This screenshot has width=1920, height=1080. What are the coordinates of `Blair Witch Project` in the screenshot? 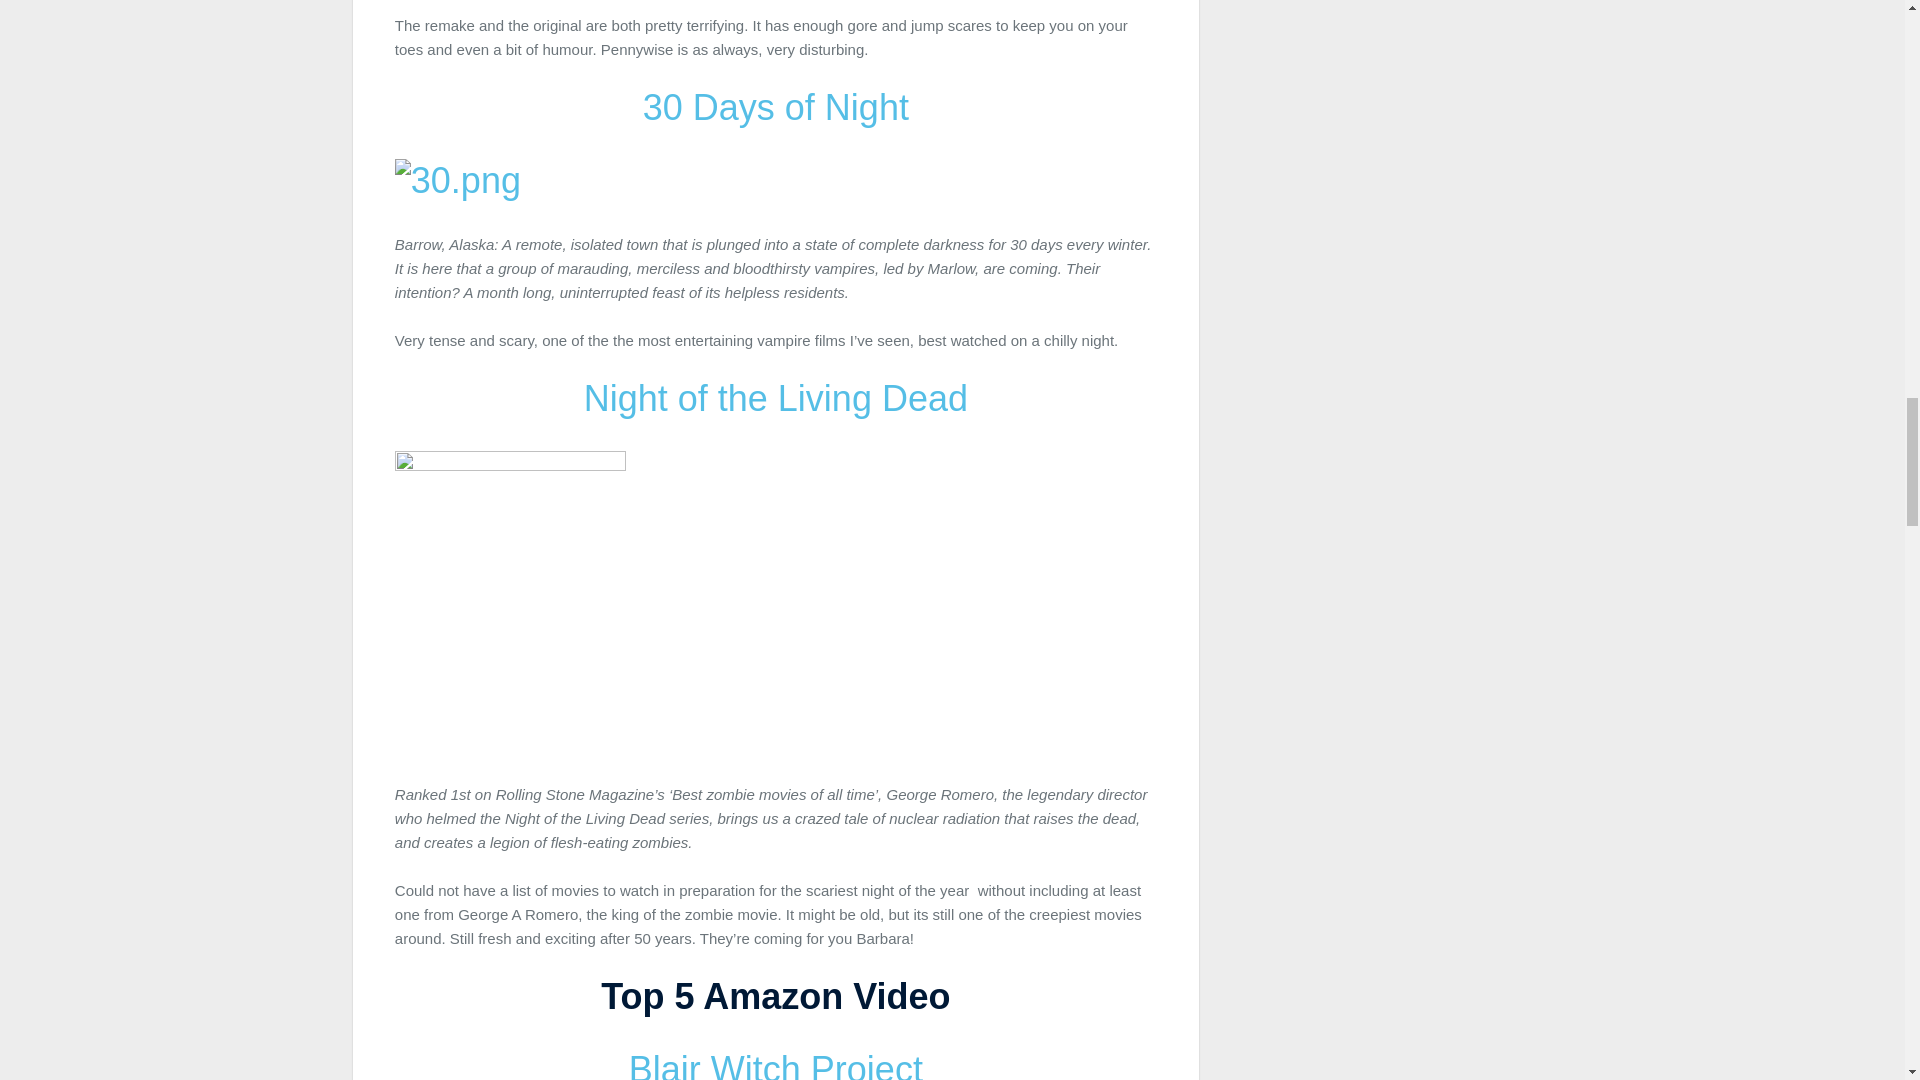 It's located at (776, 1064).